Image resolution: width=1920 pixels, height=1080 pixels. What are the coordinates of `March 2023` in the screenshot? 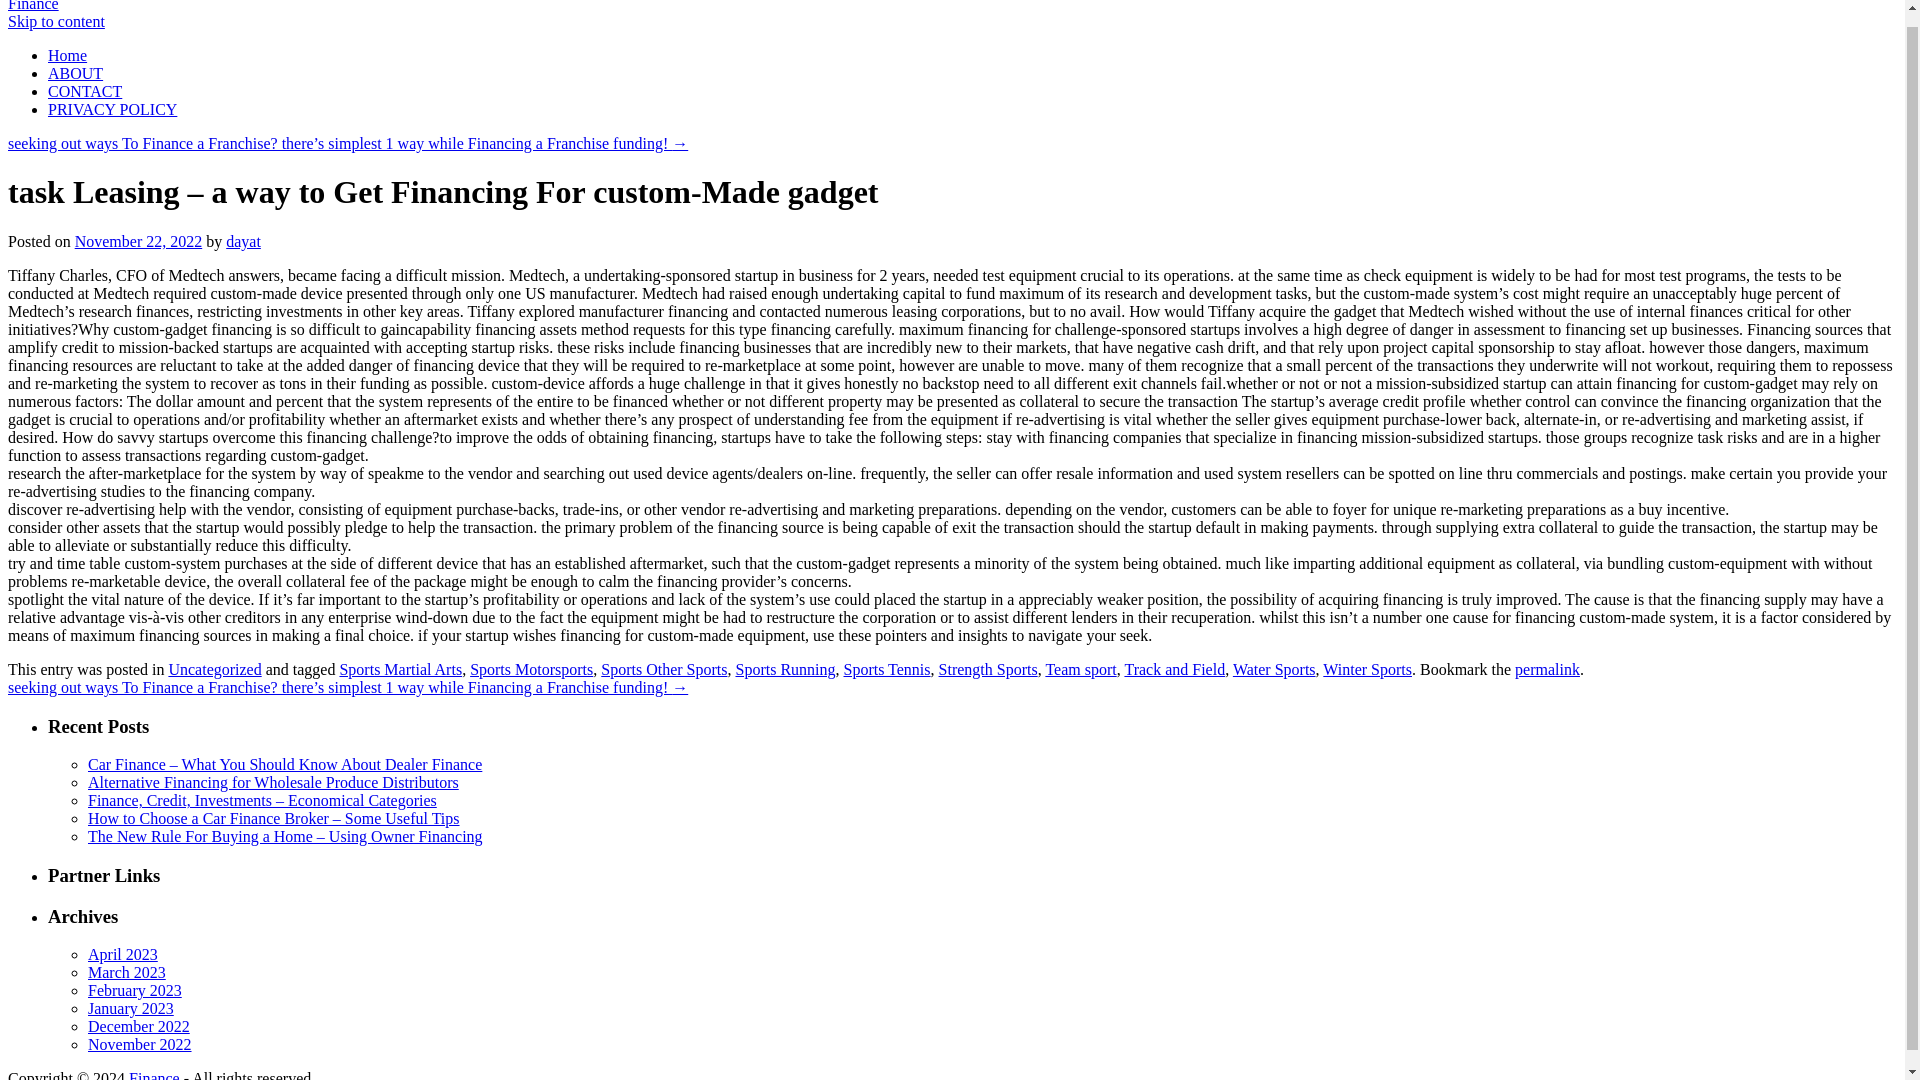 It's located at (126, 972).